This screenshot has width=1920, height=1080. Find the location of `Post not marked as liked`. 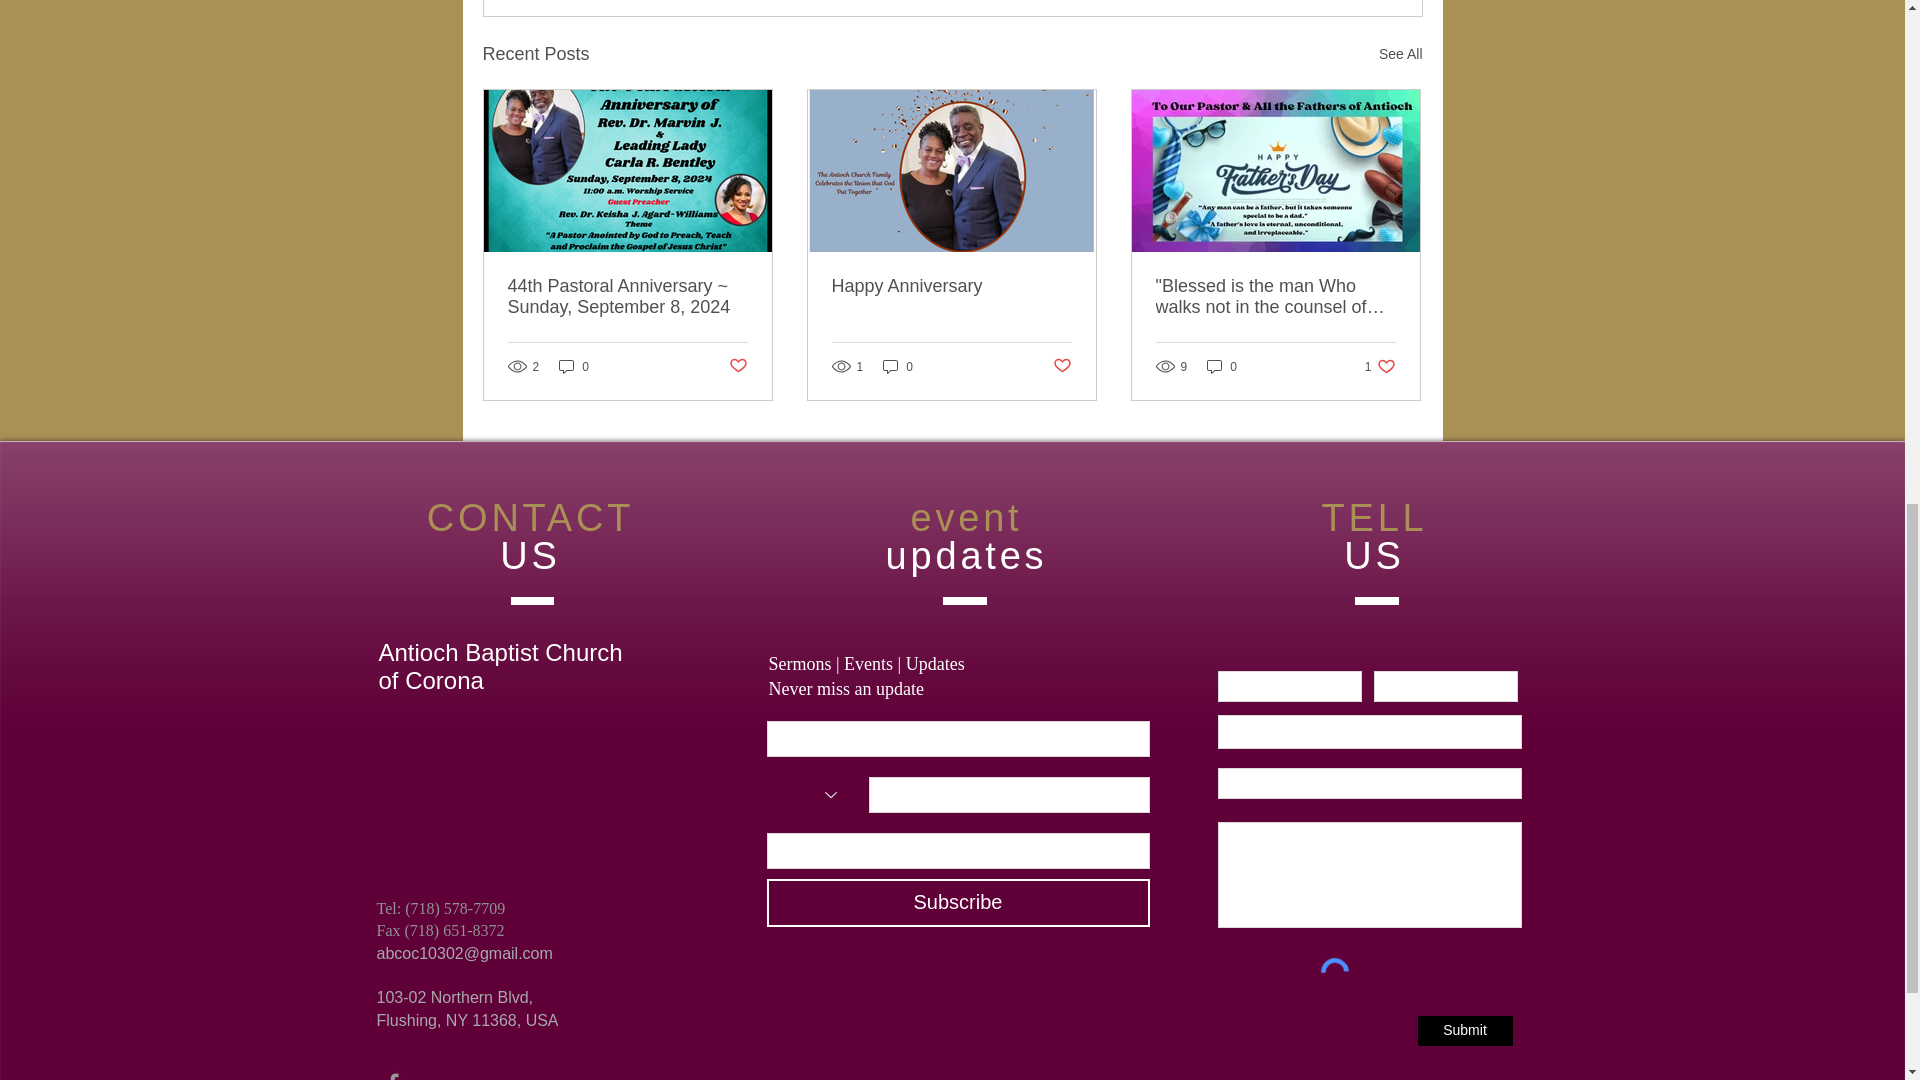

Post not marked as liked is located at coordinates (1062, 366).